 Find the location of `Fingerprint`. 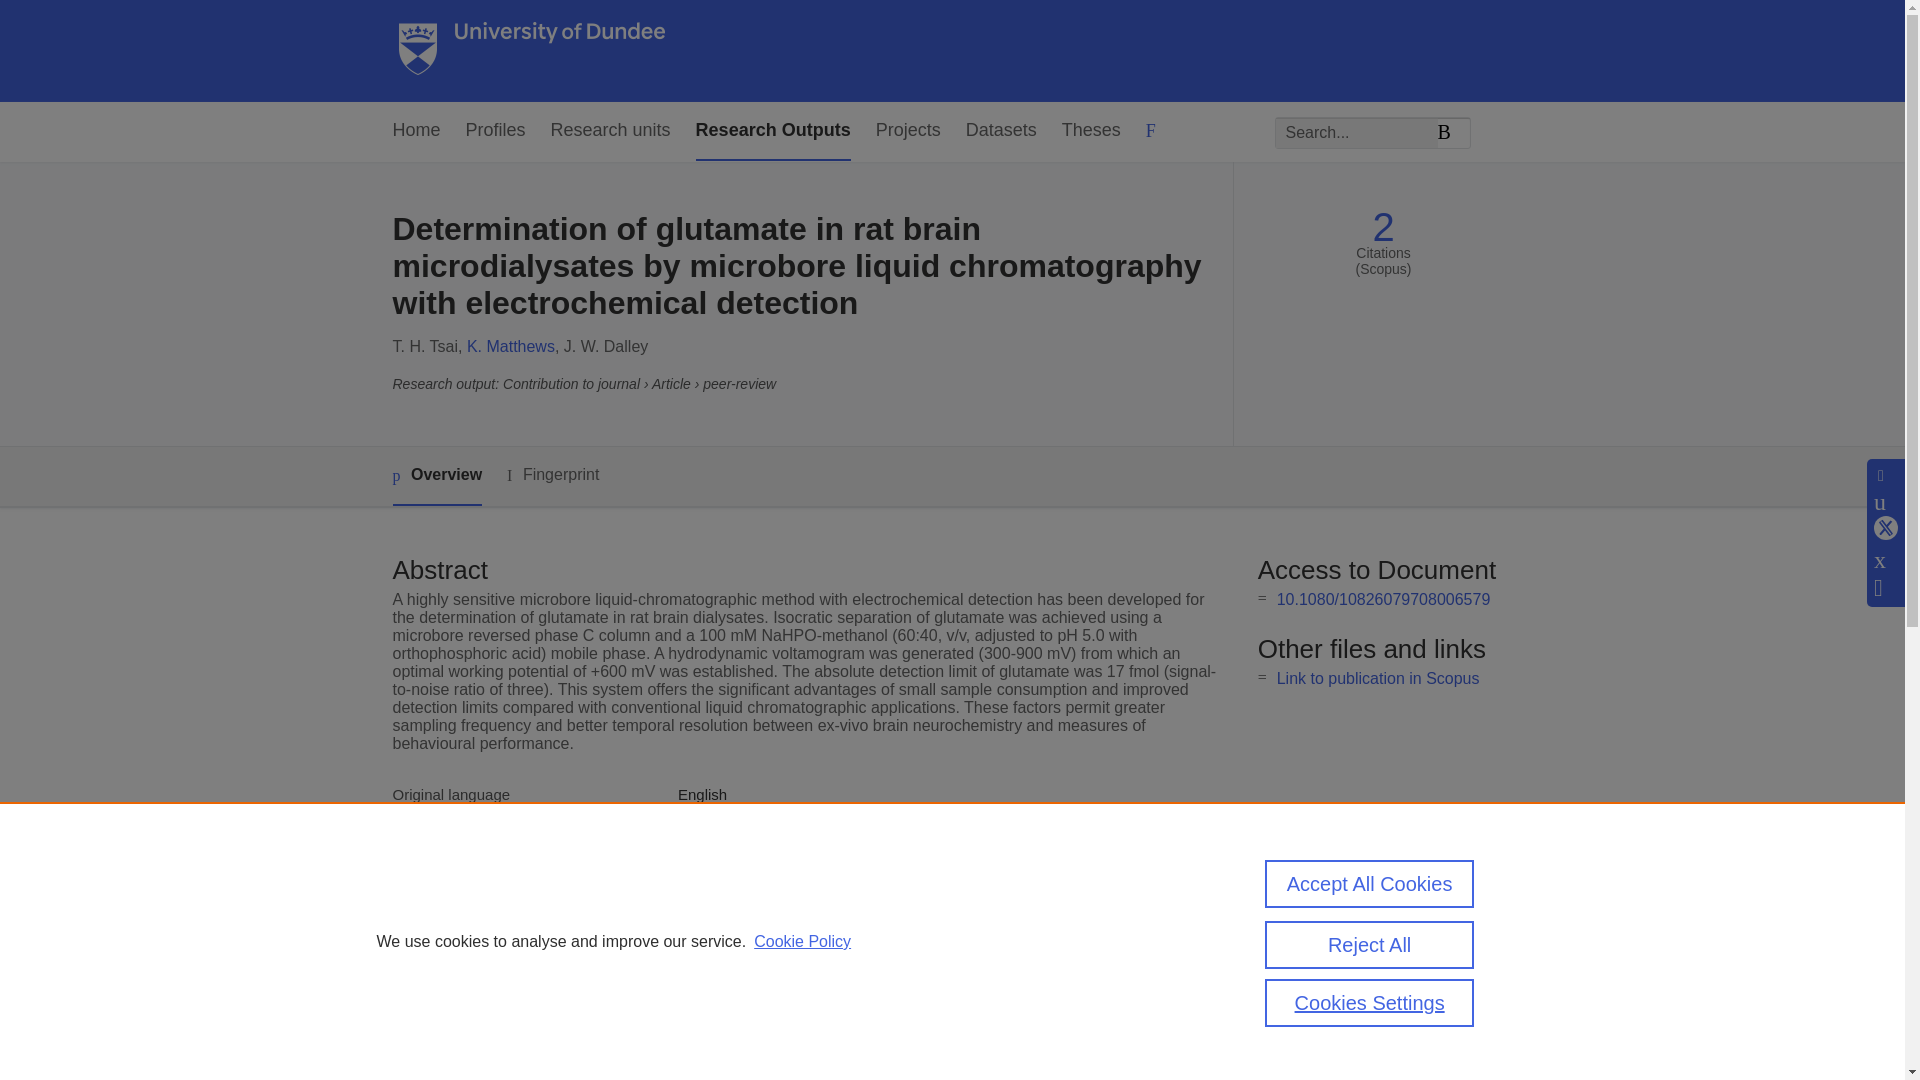

Fingerprint is located at coordinates (552, 476).